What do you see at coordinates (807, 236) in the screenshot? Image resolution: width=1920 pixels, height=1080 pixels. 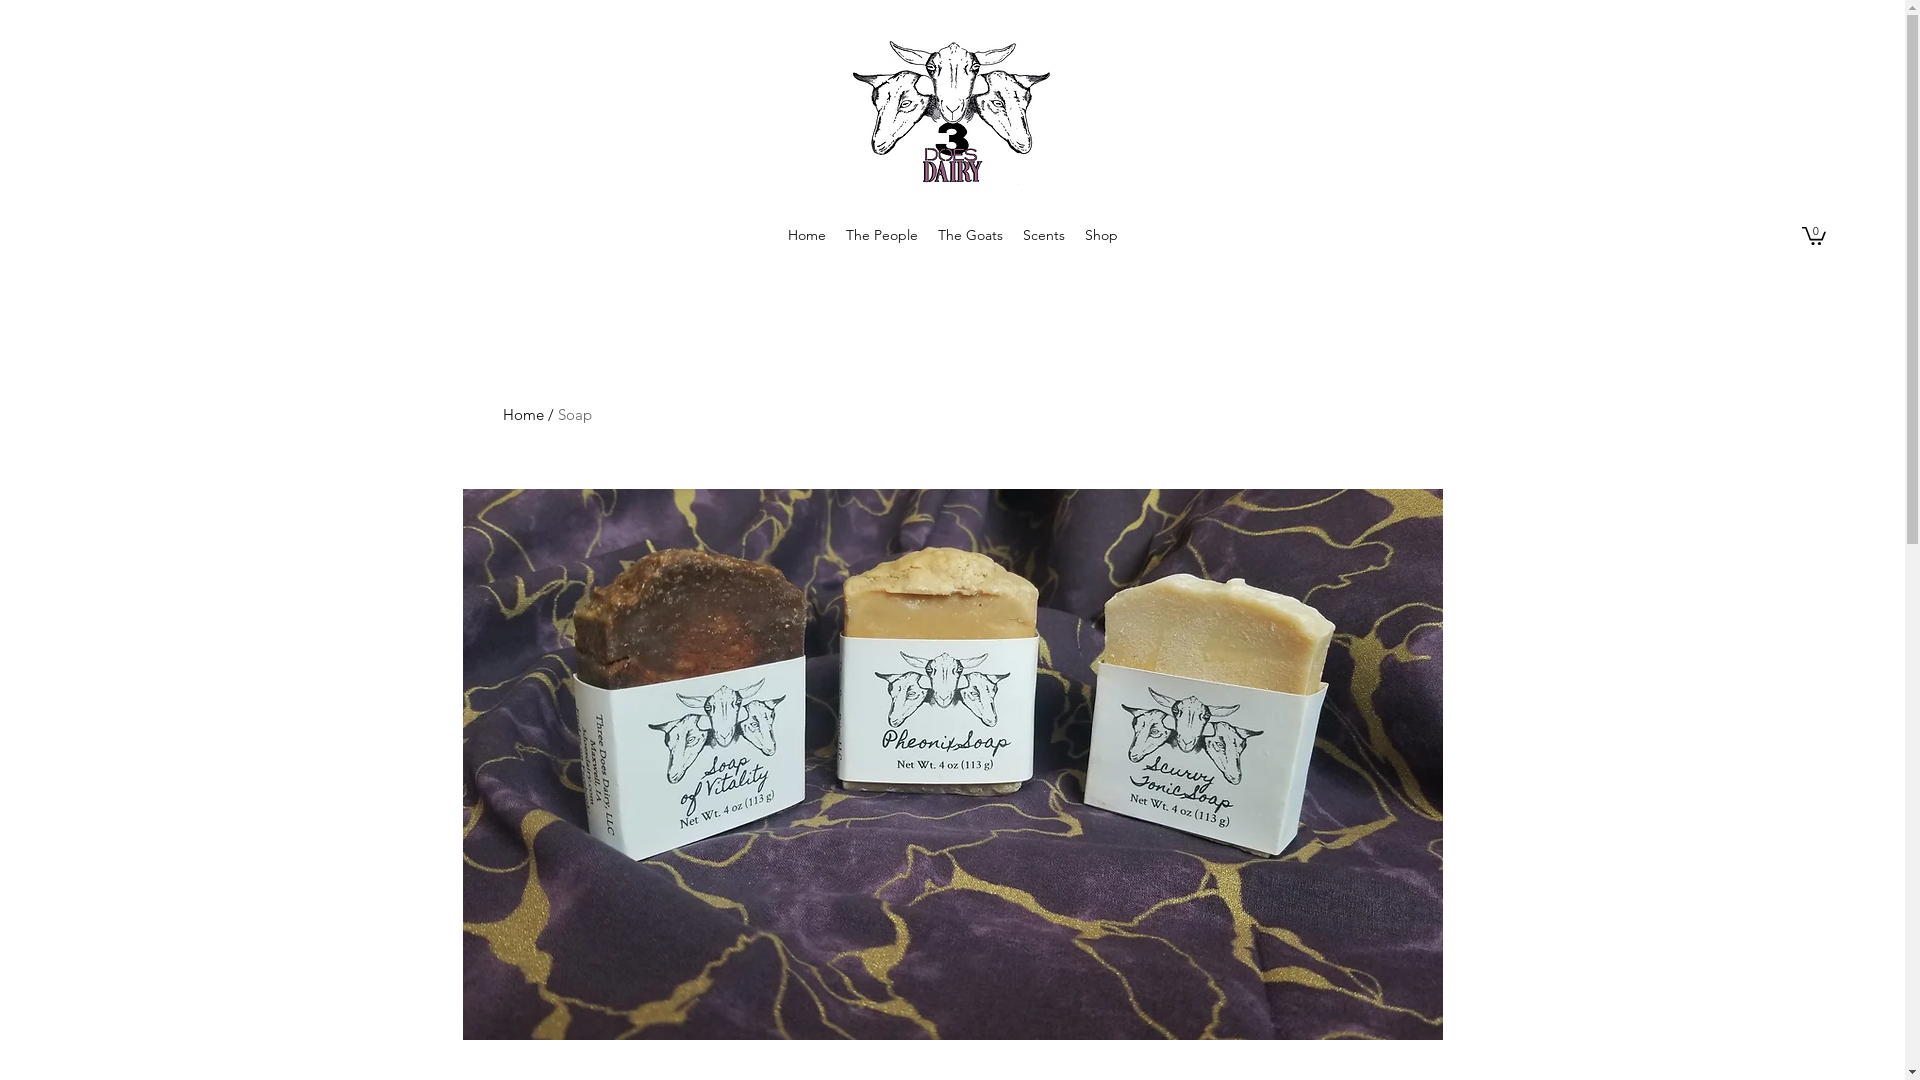 I see `Home` at bounding box center [807, 236].